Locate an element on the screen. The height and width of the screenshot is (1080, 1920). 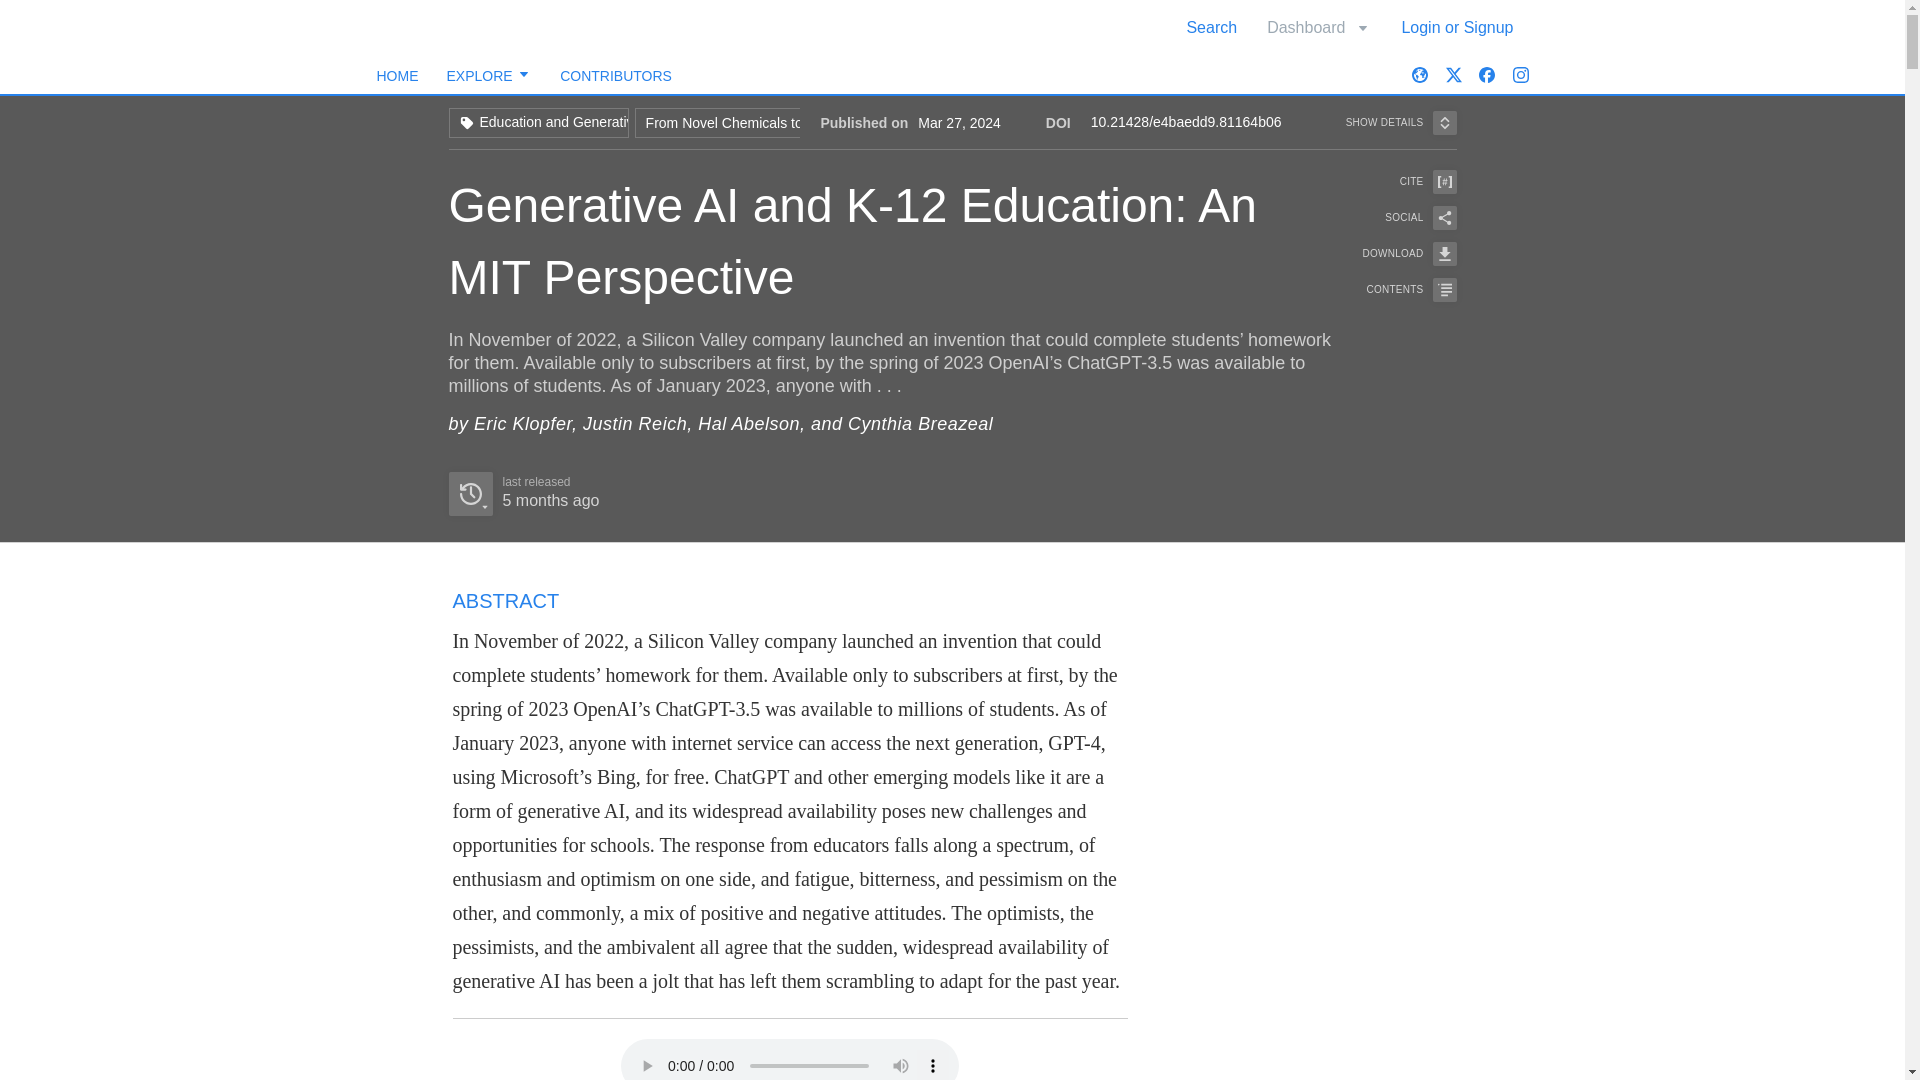
CONTRIBUTORS is located at coordinates (1396, 253).